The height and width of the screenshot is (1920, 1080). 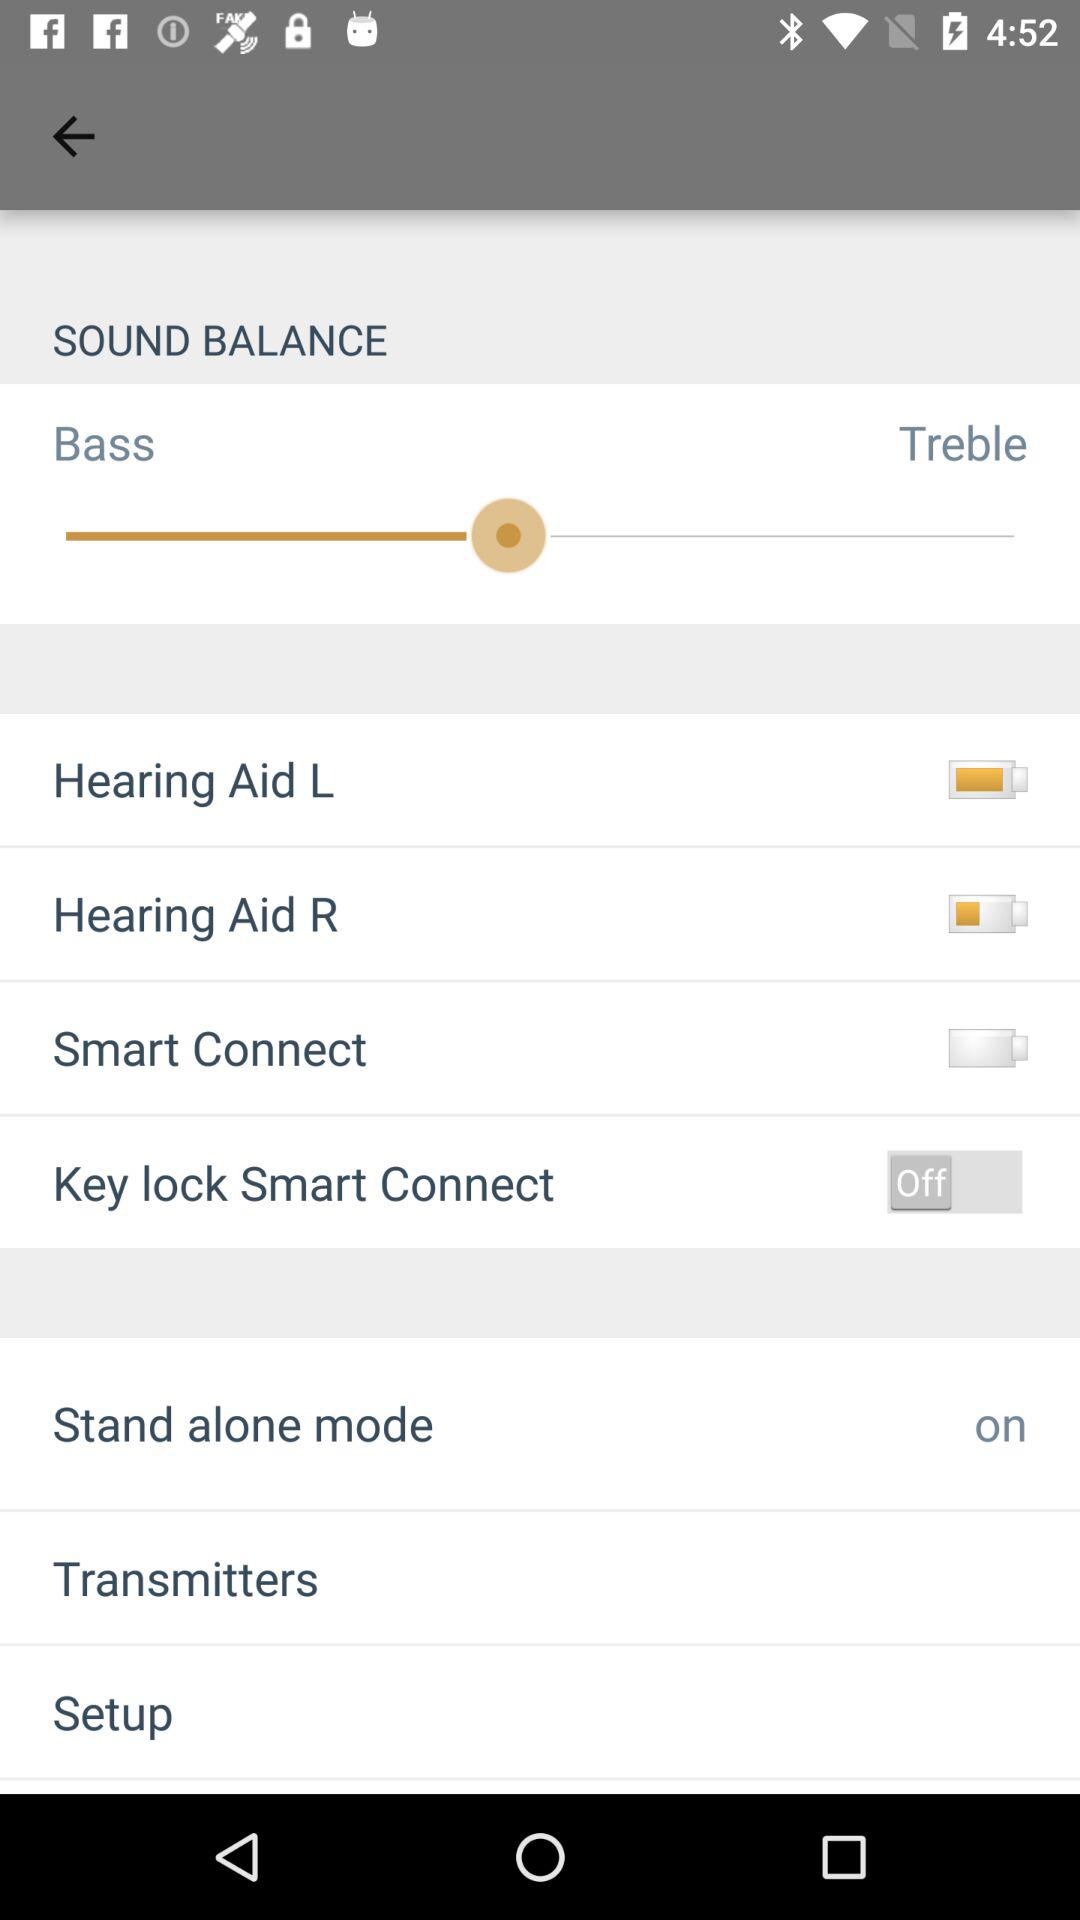 What do you see at coordinates (78, 442) in the screenshot?
I see `jump to bass` at bounding box center [78, 442].